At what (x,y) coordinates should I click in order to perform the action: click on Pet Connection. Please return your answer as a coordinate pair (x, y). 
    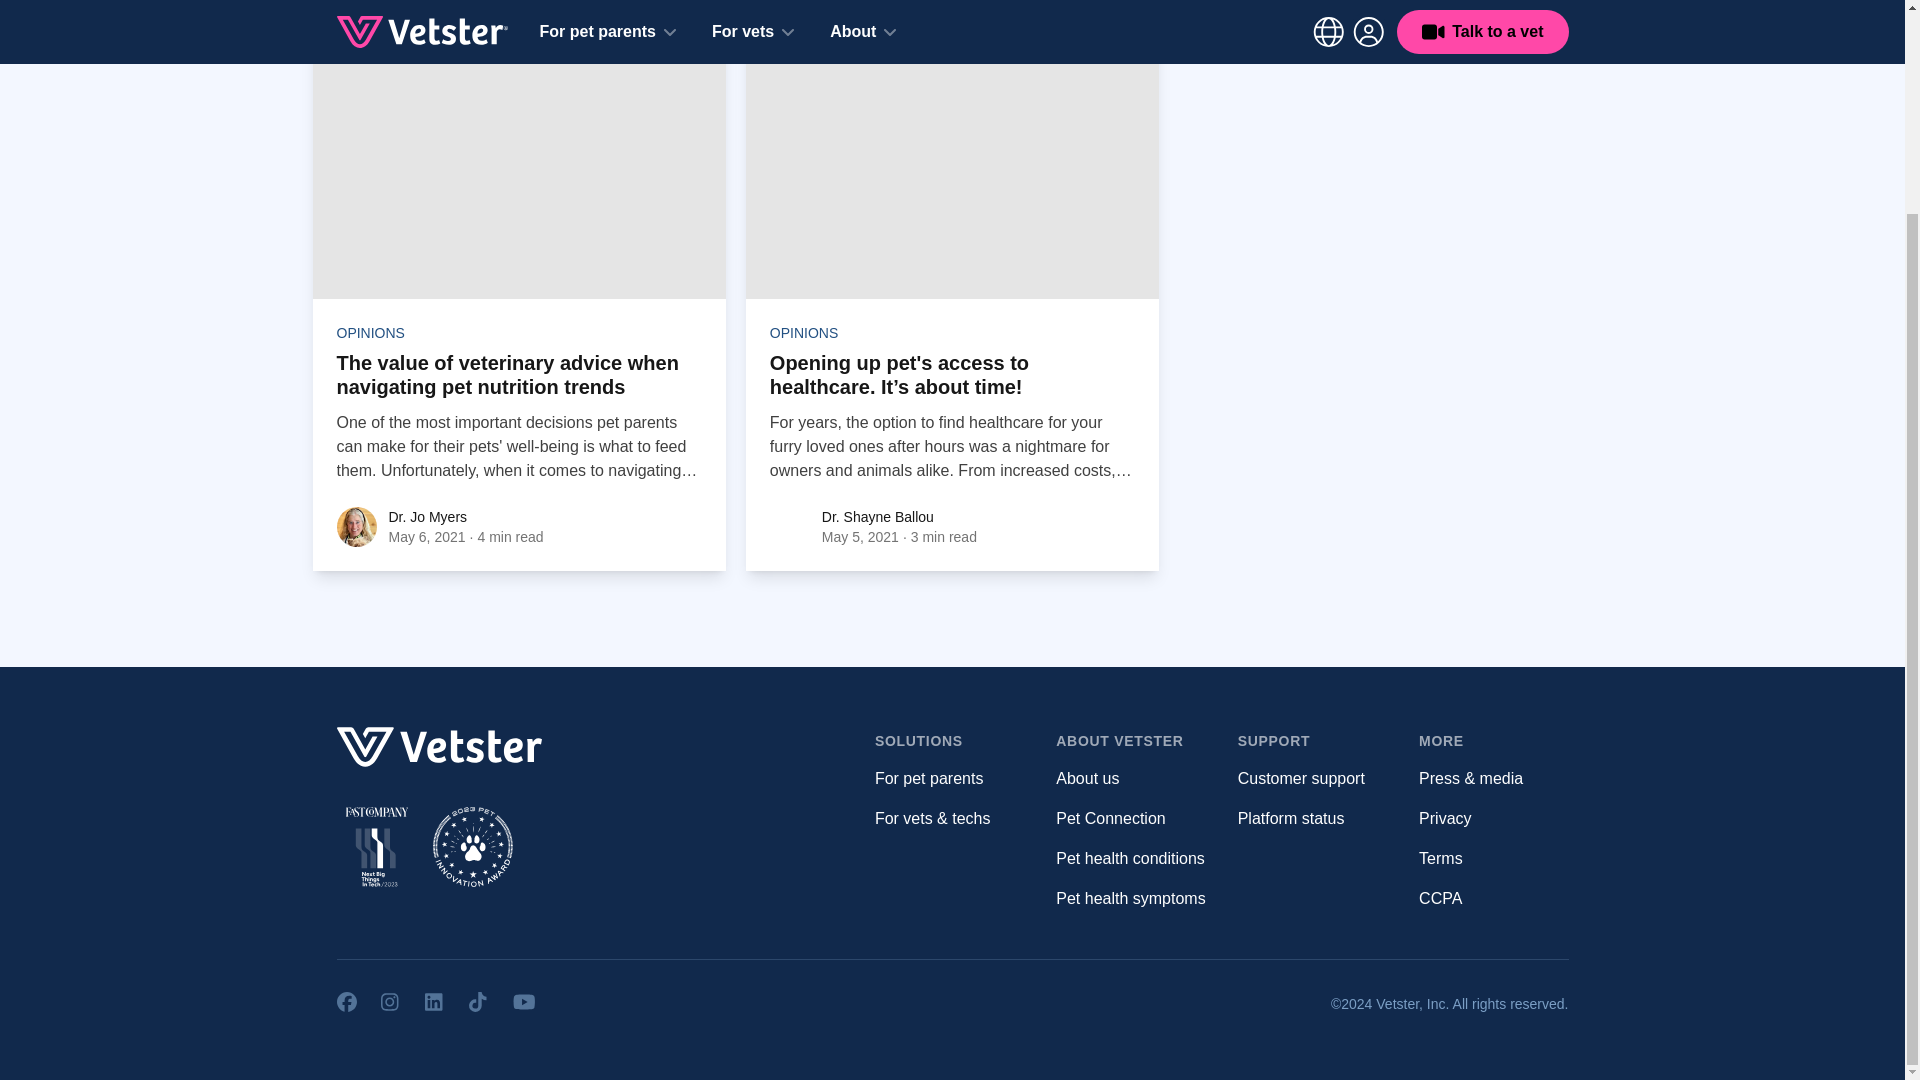
    Looking at the image, I should click on (1110, 818).